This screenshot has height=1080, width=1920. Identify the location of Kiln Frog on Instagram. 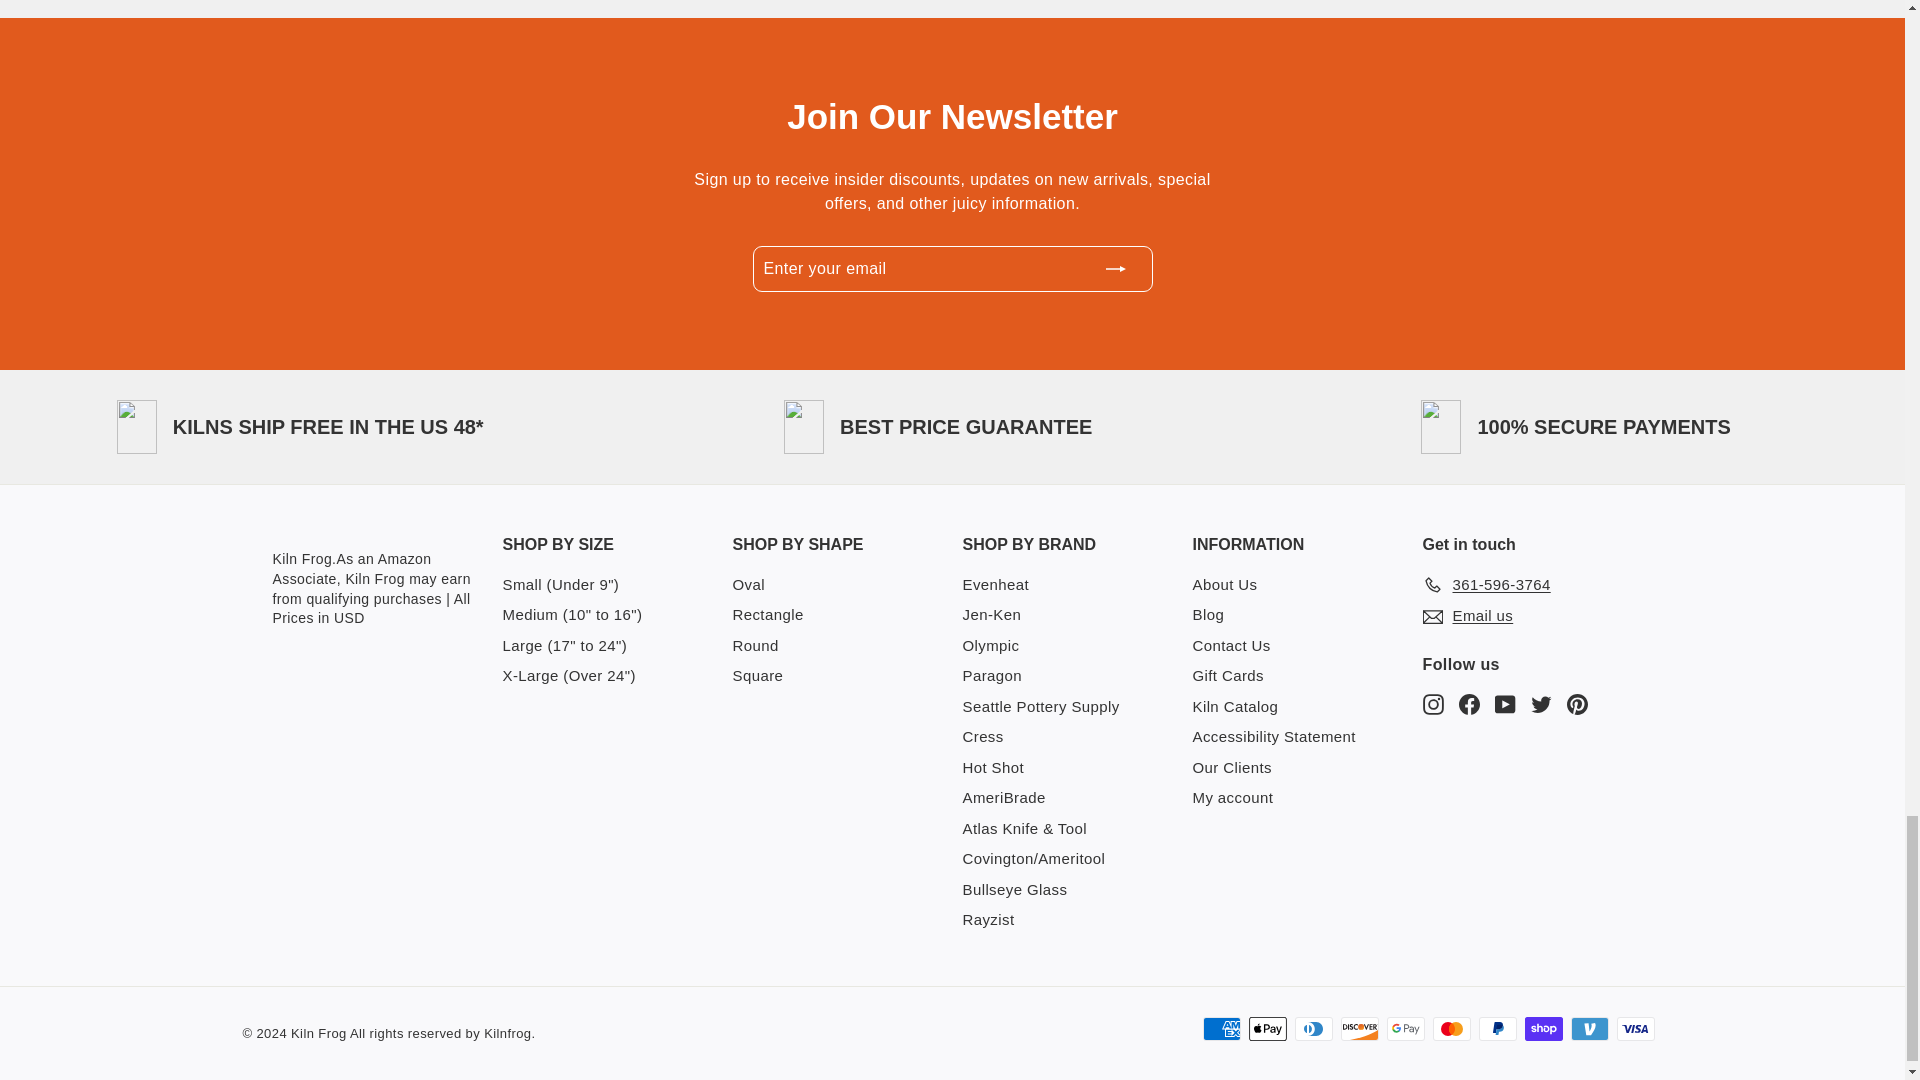
(1432, 703).